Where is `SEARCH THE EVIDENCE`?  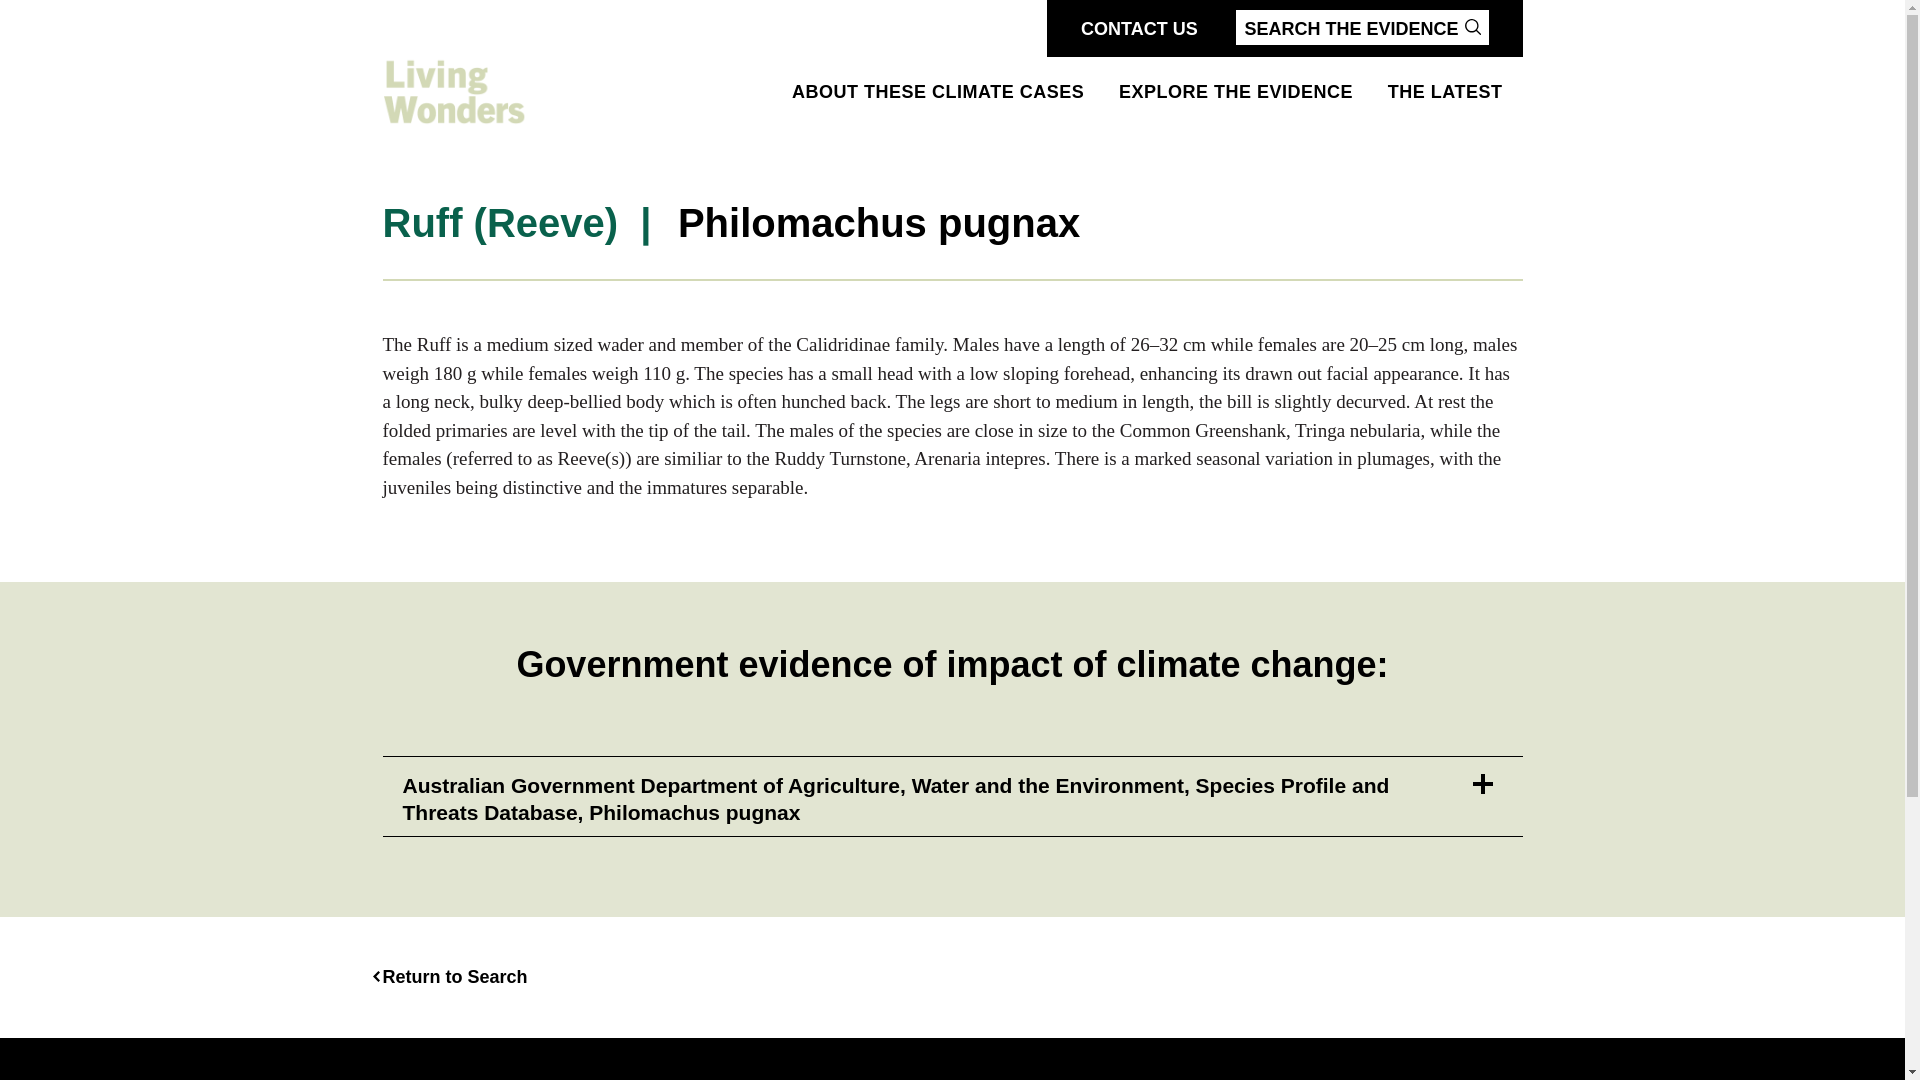
SEARCH THE EVIDENCE is located at coordinates (1362, 27).